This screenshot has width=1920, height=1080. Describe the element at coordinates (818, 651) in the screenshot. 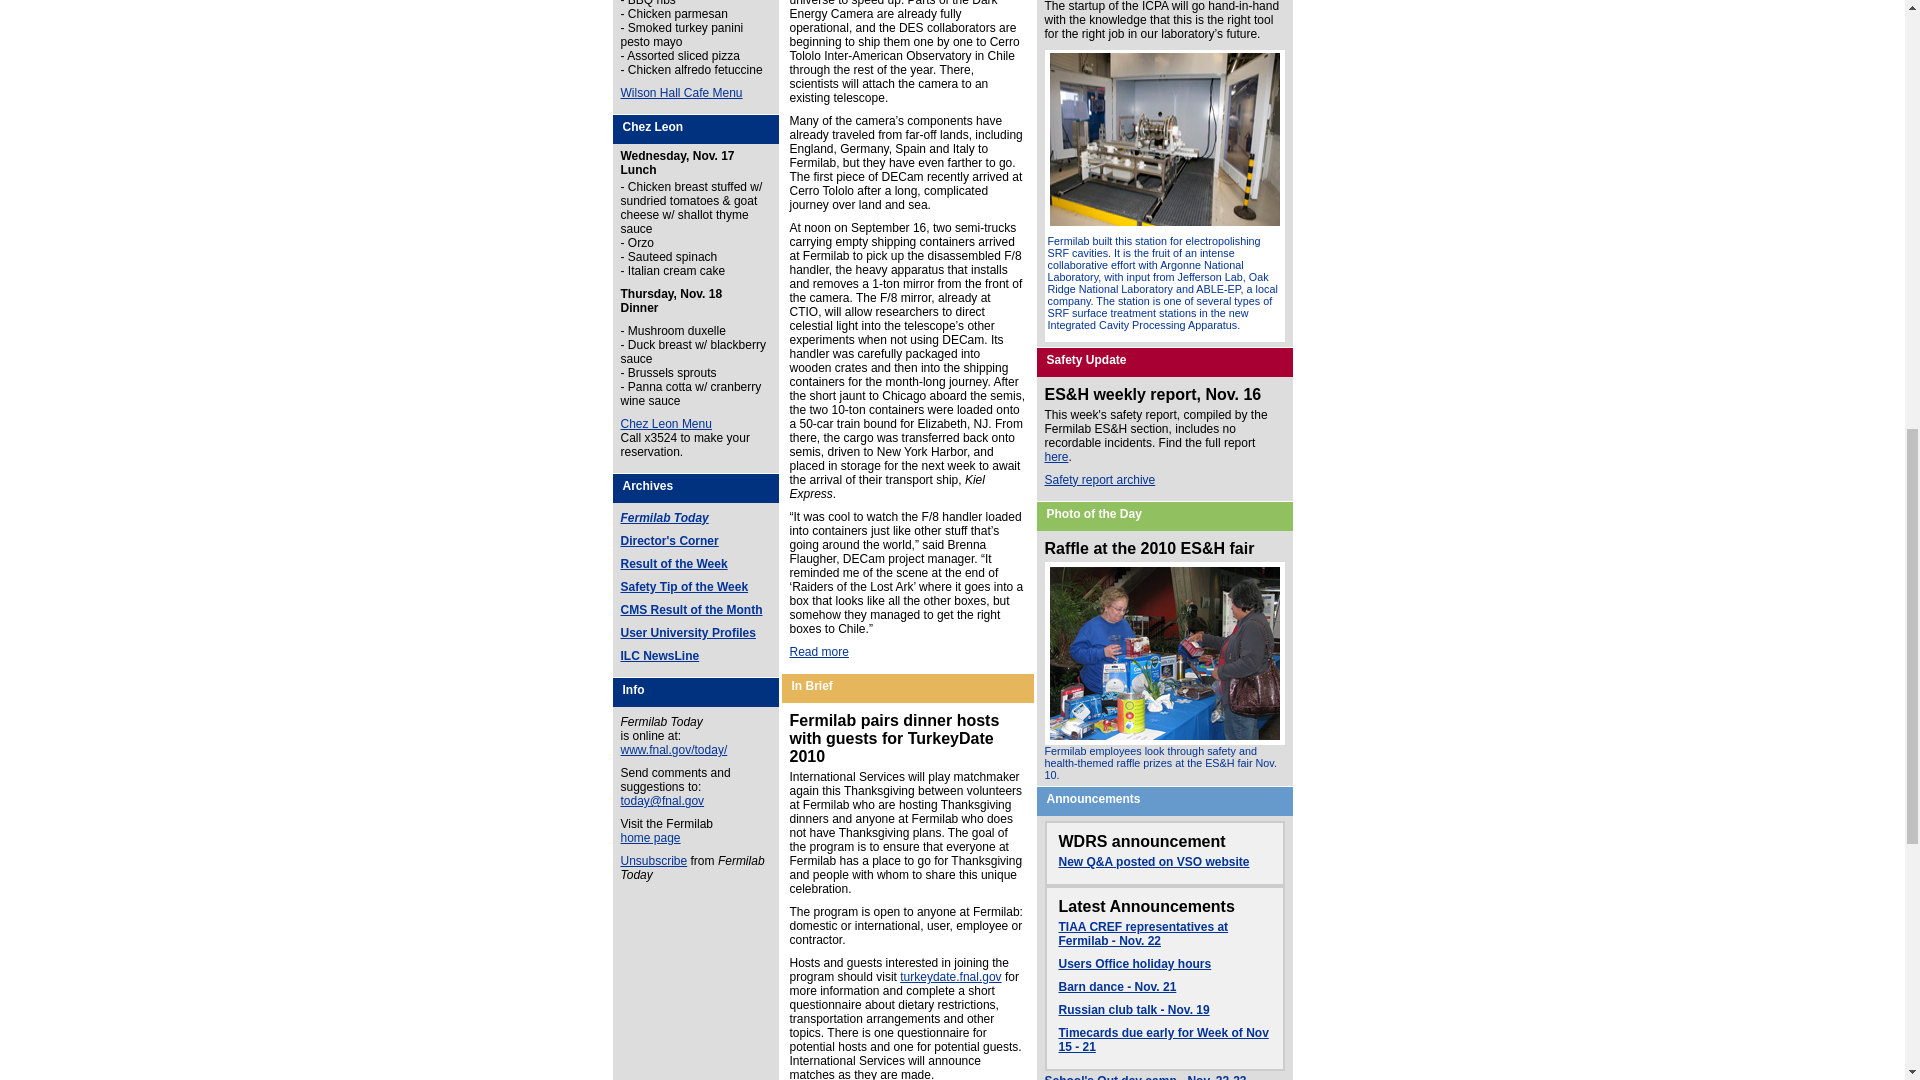

I see `Read more` at that location.